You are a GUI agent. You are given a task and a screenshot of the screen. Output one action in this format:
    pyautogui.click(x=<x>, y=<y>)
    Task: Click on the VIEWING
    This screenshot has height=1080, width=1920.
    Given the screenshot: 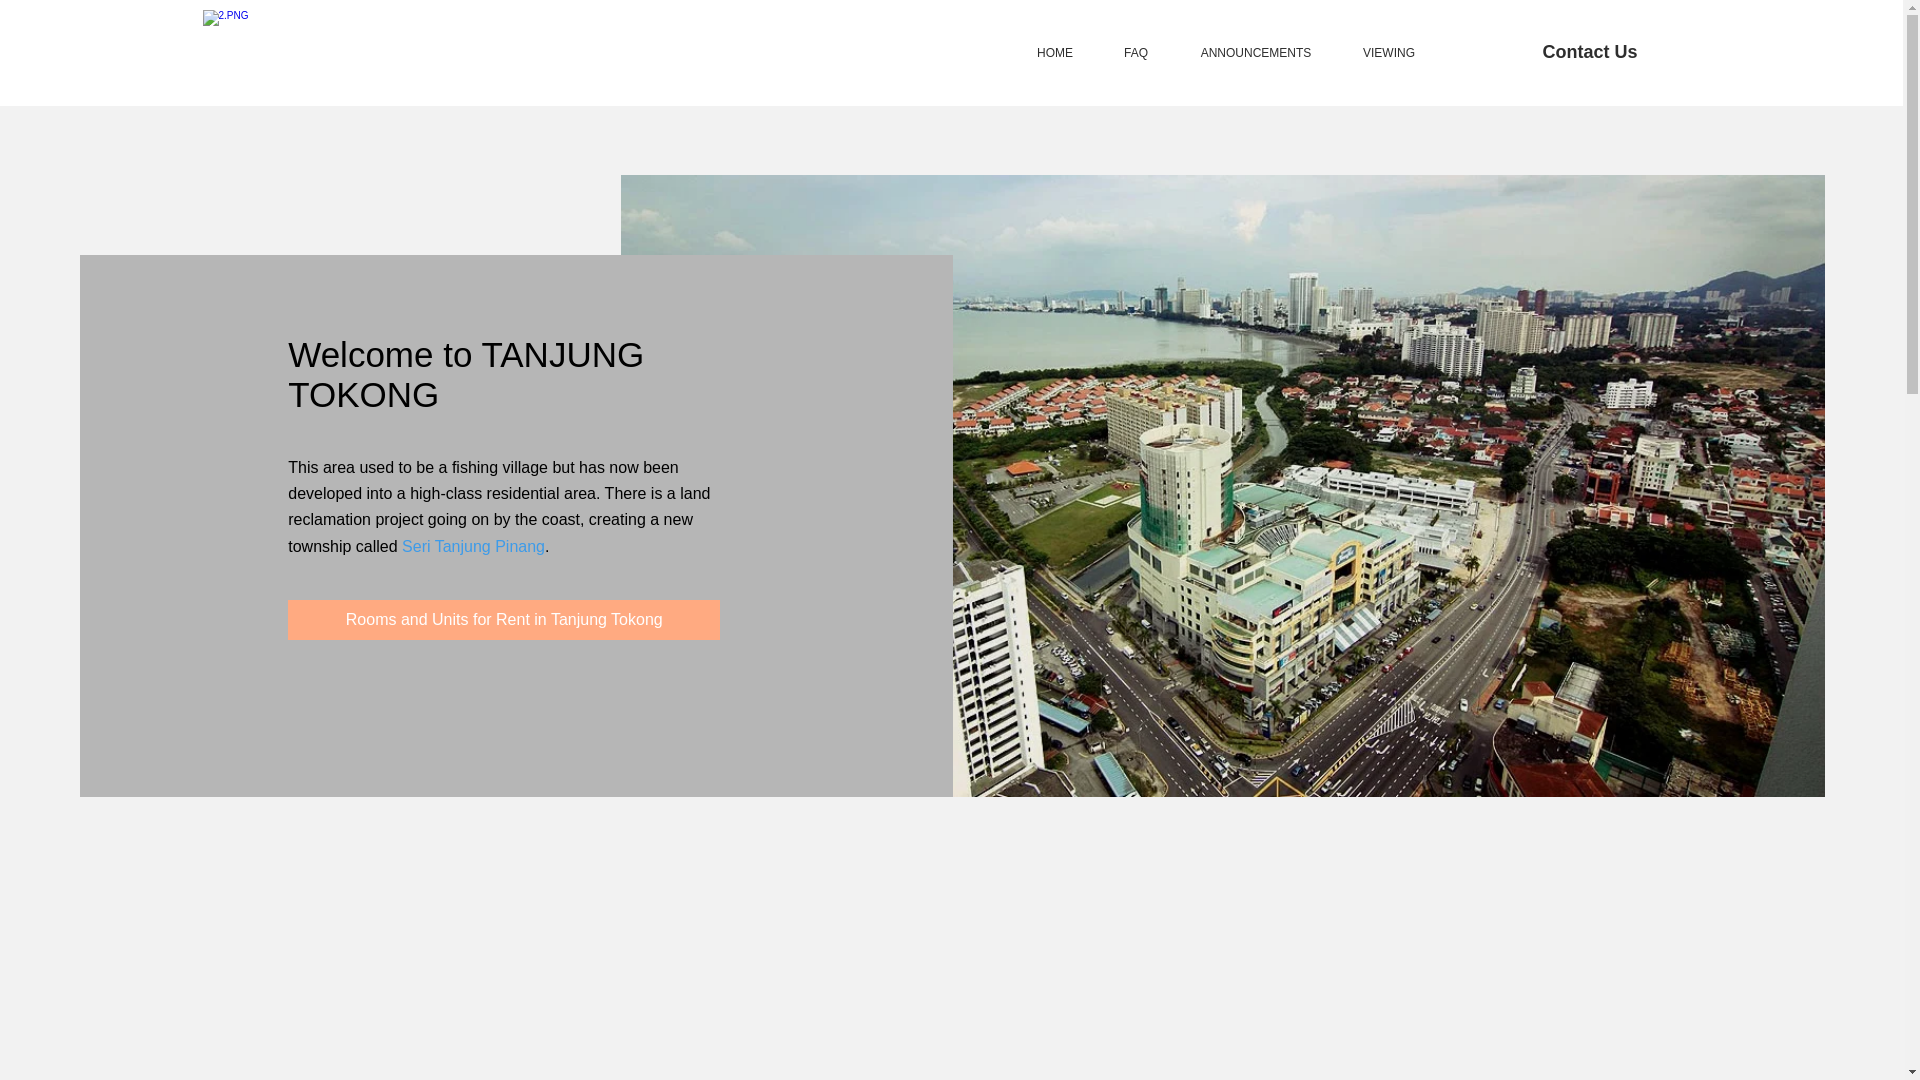 What is the action you would take?
    pyautogui.click(x=1388, y=52)
    